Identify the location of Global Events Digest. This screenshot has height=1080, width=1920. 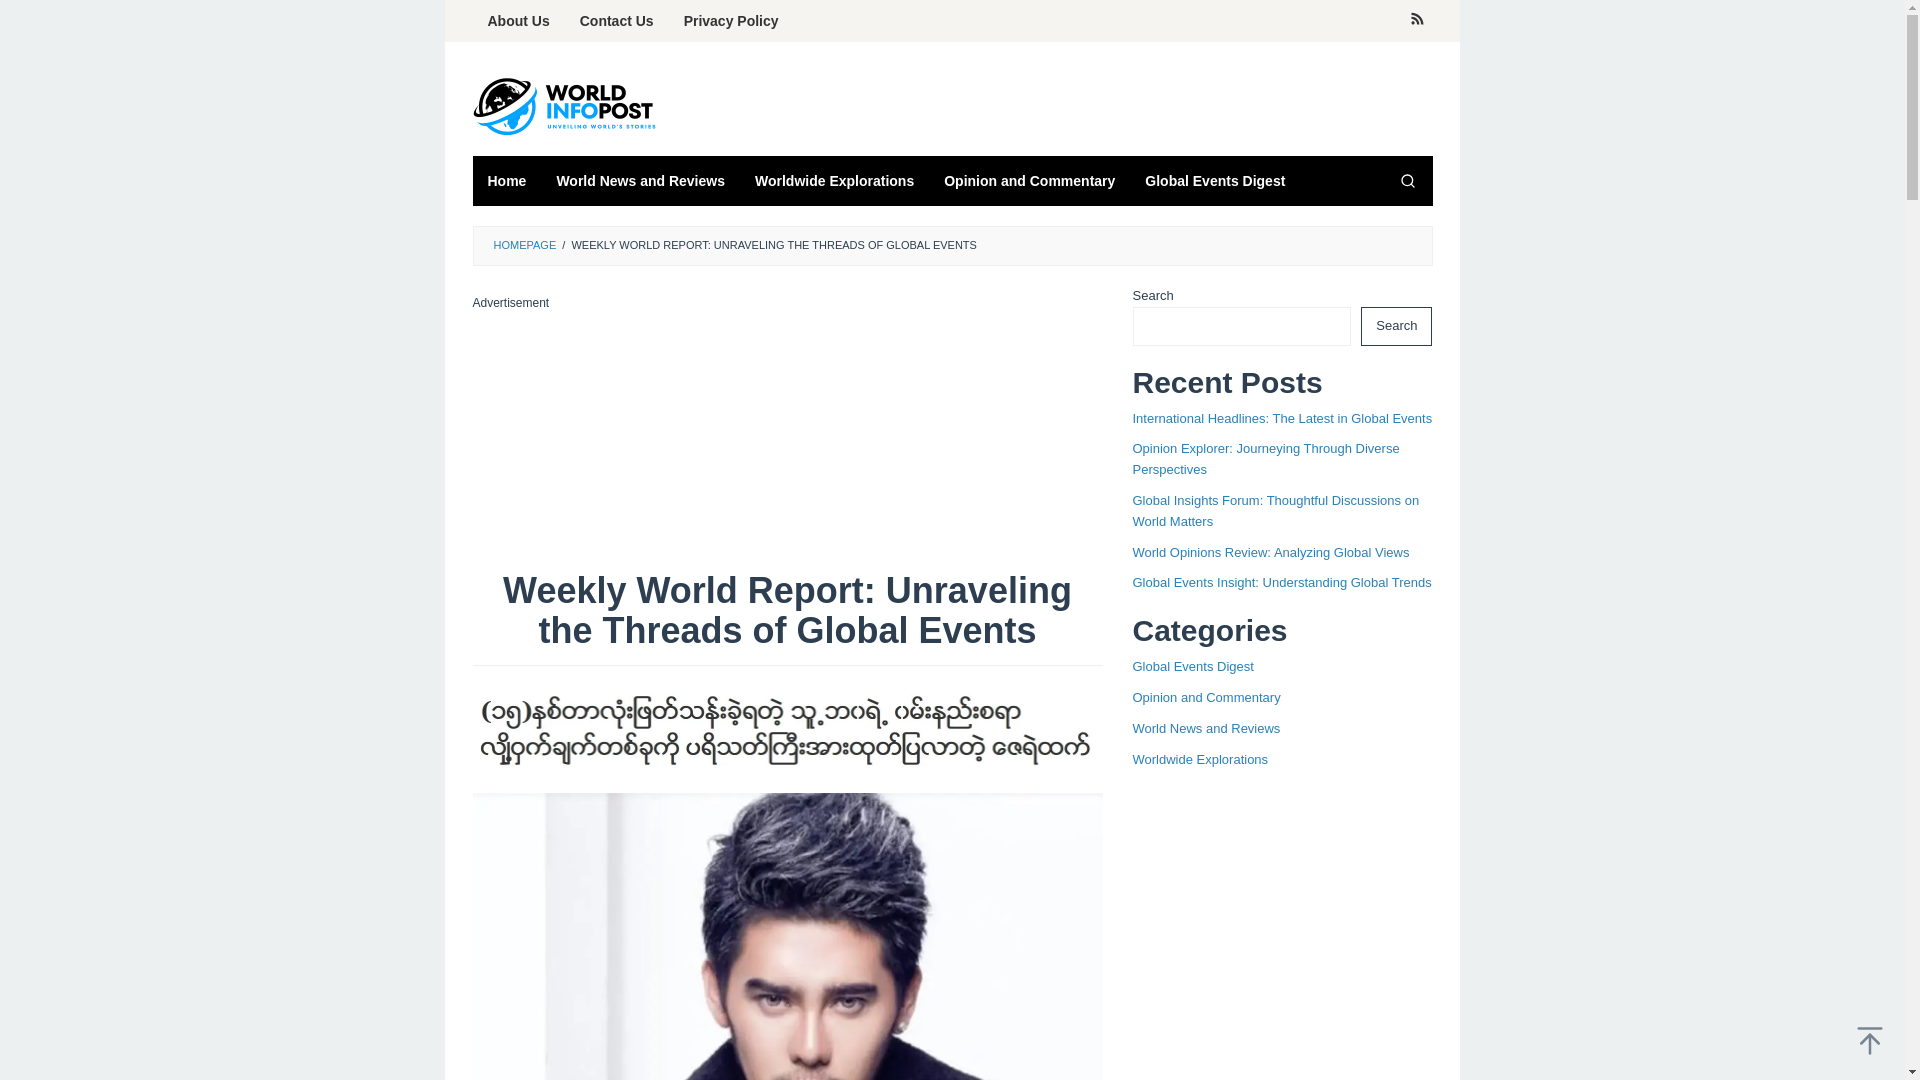
(1192, 666).